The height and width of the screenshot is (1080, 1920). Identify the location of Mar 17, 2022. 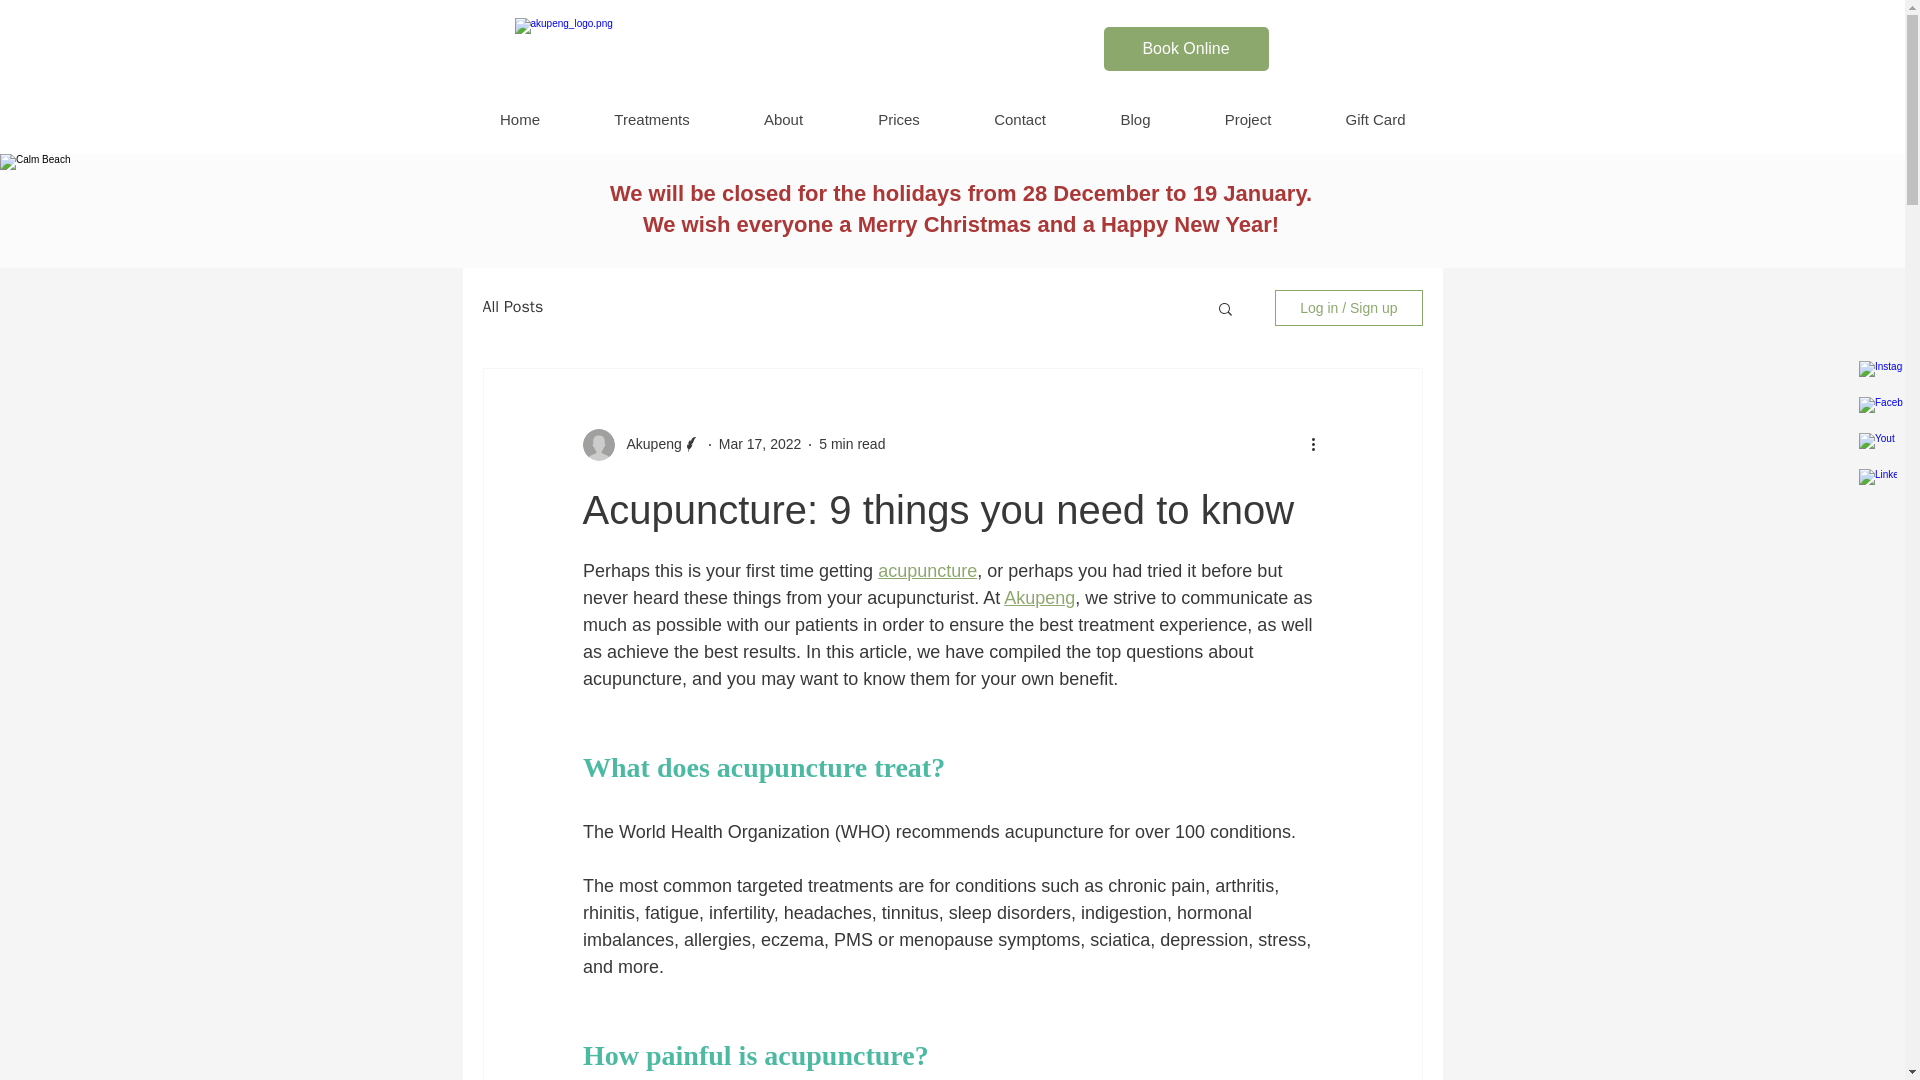
(760, 444).